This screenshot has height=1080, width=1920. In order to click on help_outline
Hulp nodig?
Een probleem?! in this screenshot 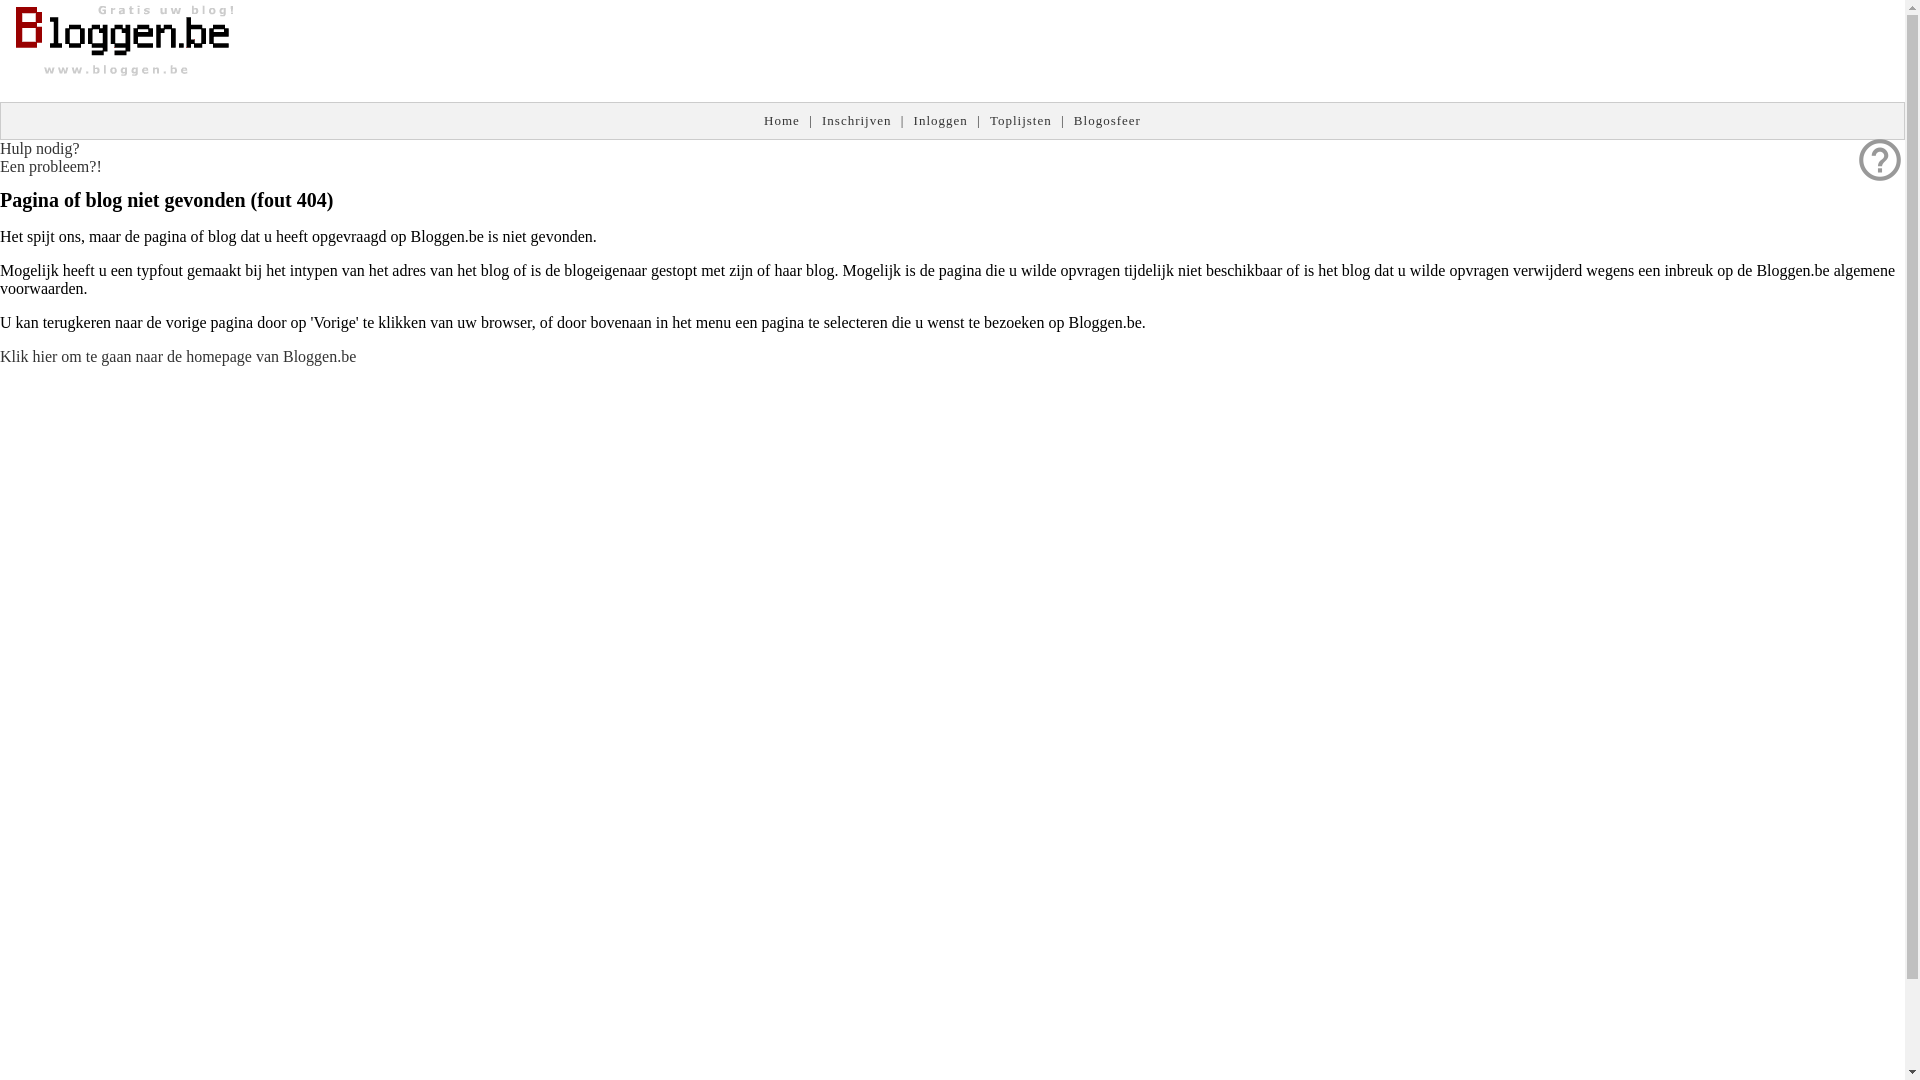, I will do `click(51, 158)`.